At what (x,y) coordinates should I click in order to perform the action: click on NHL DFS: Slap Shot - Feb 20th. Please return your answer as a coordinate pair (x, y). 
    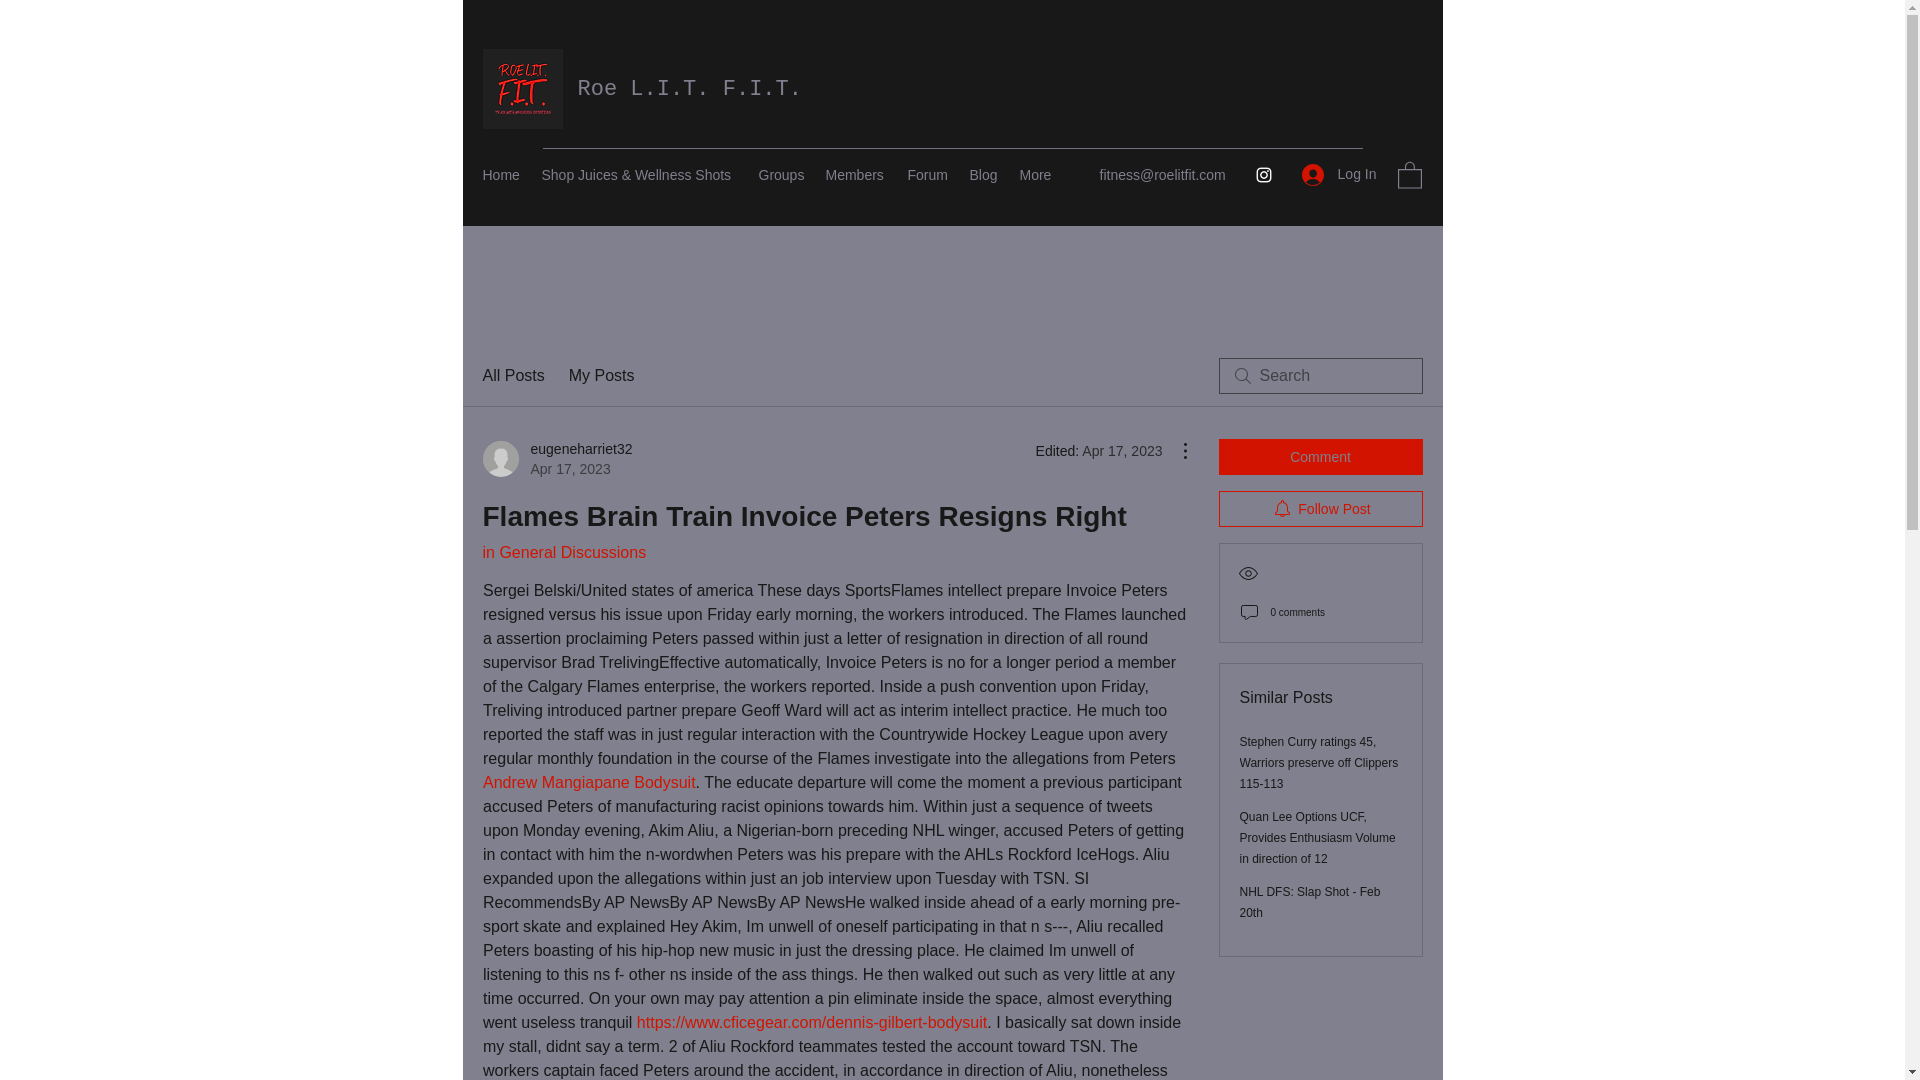
    Looking at the image, I should click on (857, 174).